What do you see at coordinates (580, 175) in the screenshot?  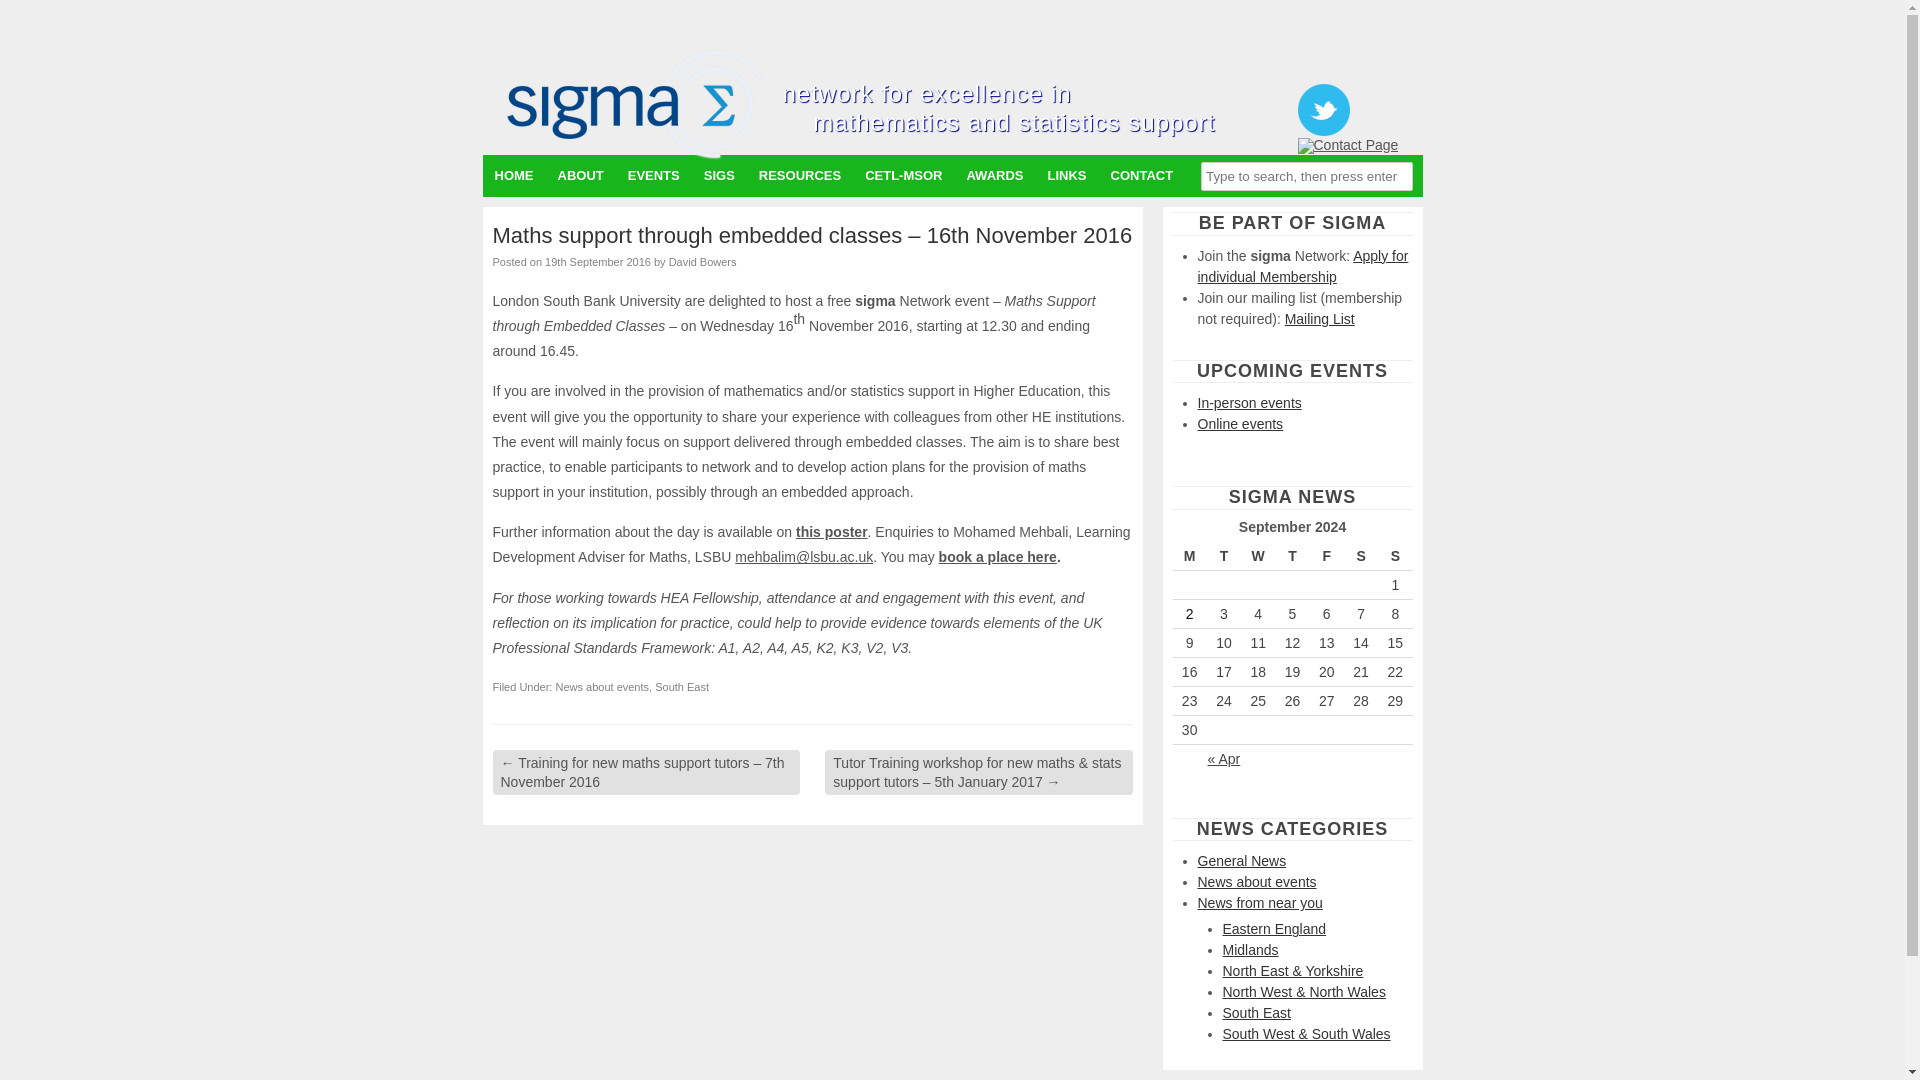 I see `ABOUT` at bounding box center [580, 175].